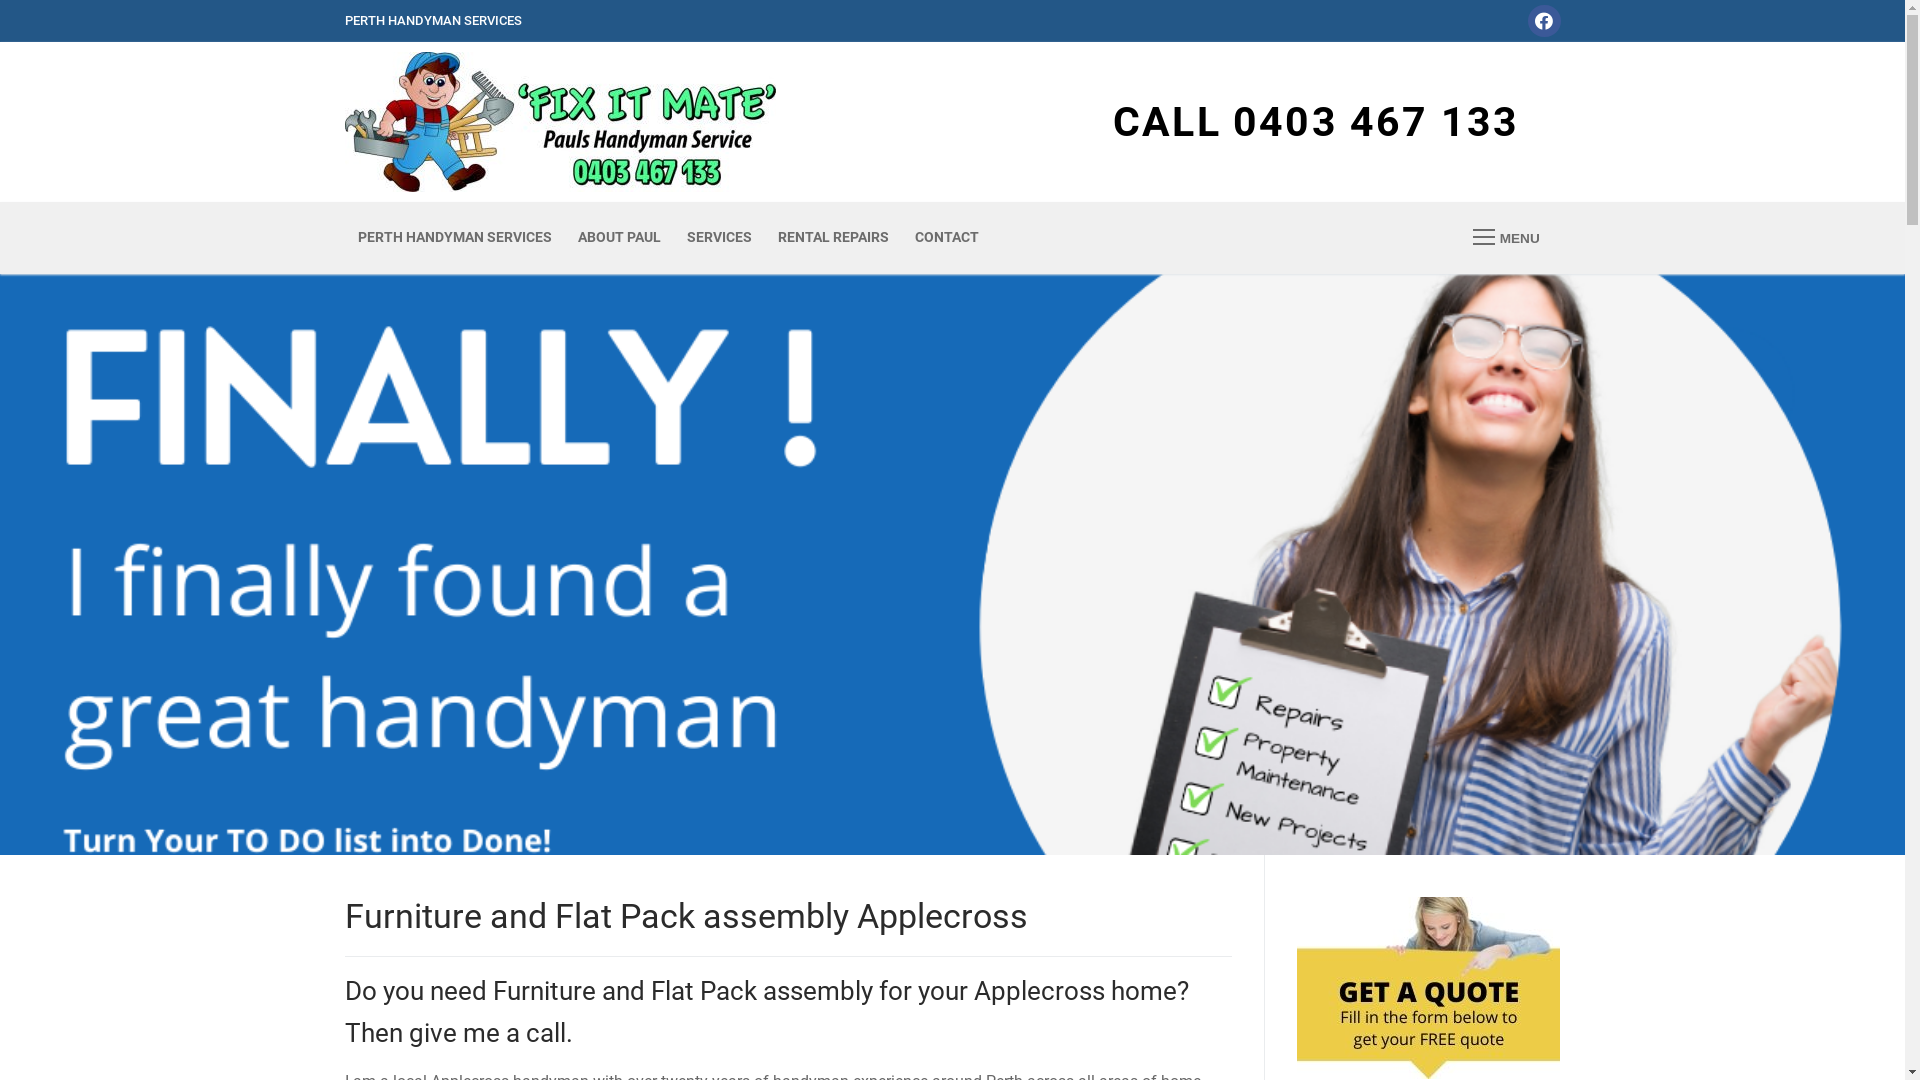  What do you see at coordinates (1506, 238) in the screenshot?
I see `MENU` at bounding box center [1506, 238].